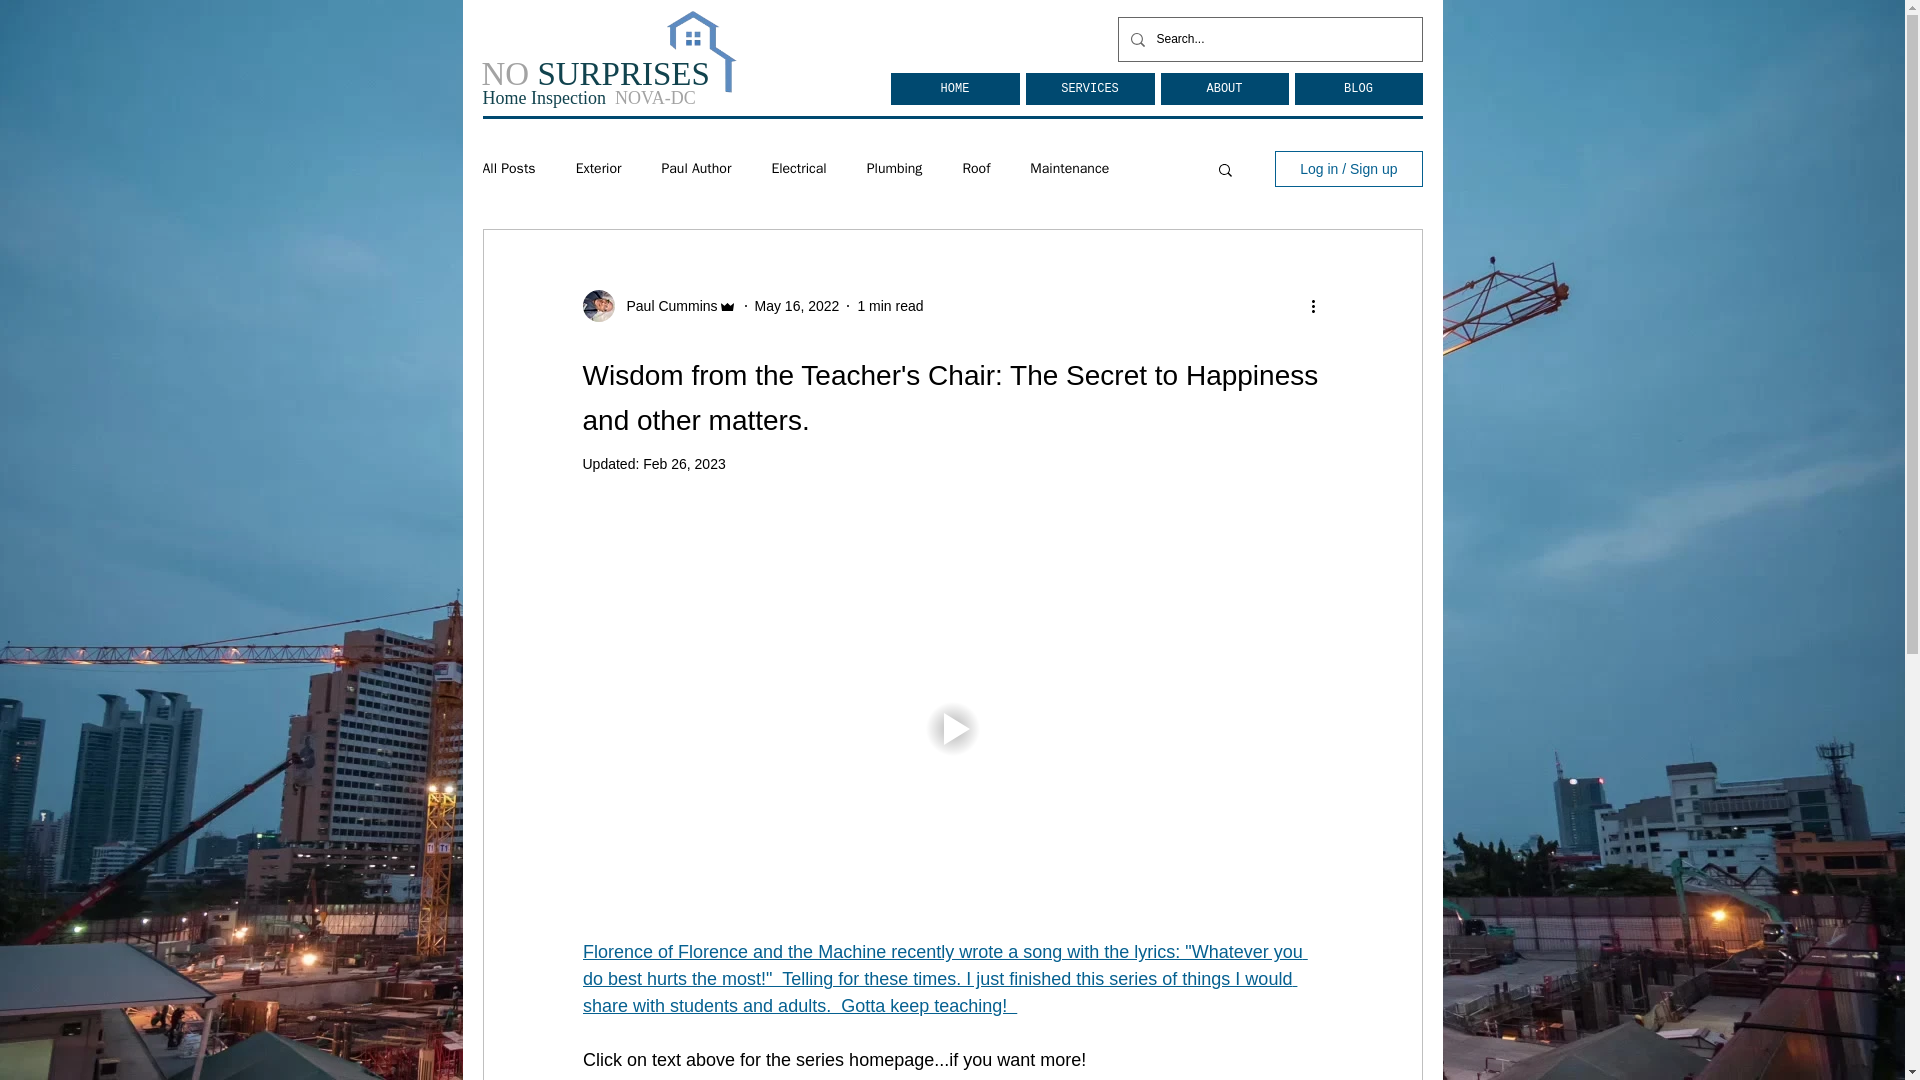 The height and width of the screenshot is (1080, 1920). Describe the element at coordinates (599, 168) in the screenshot. I see `Exterior` at that location.